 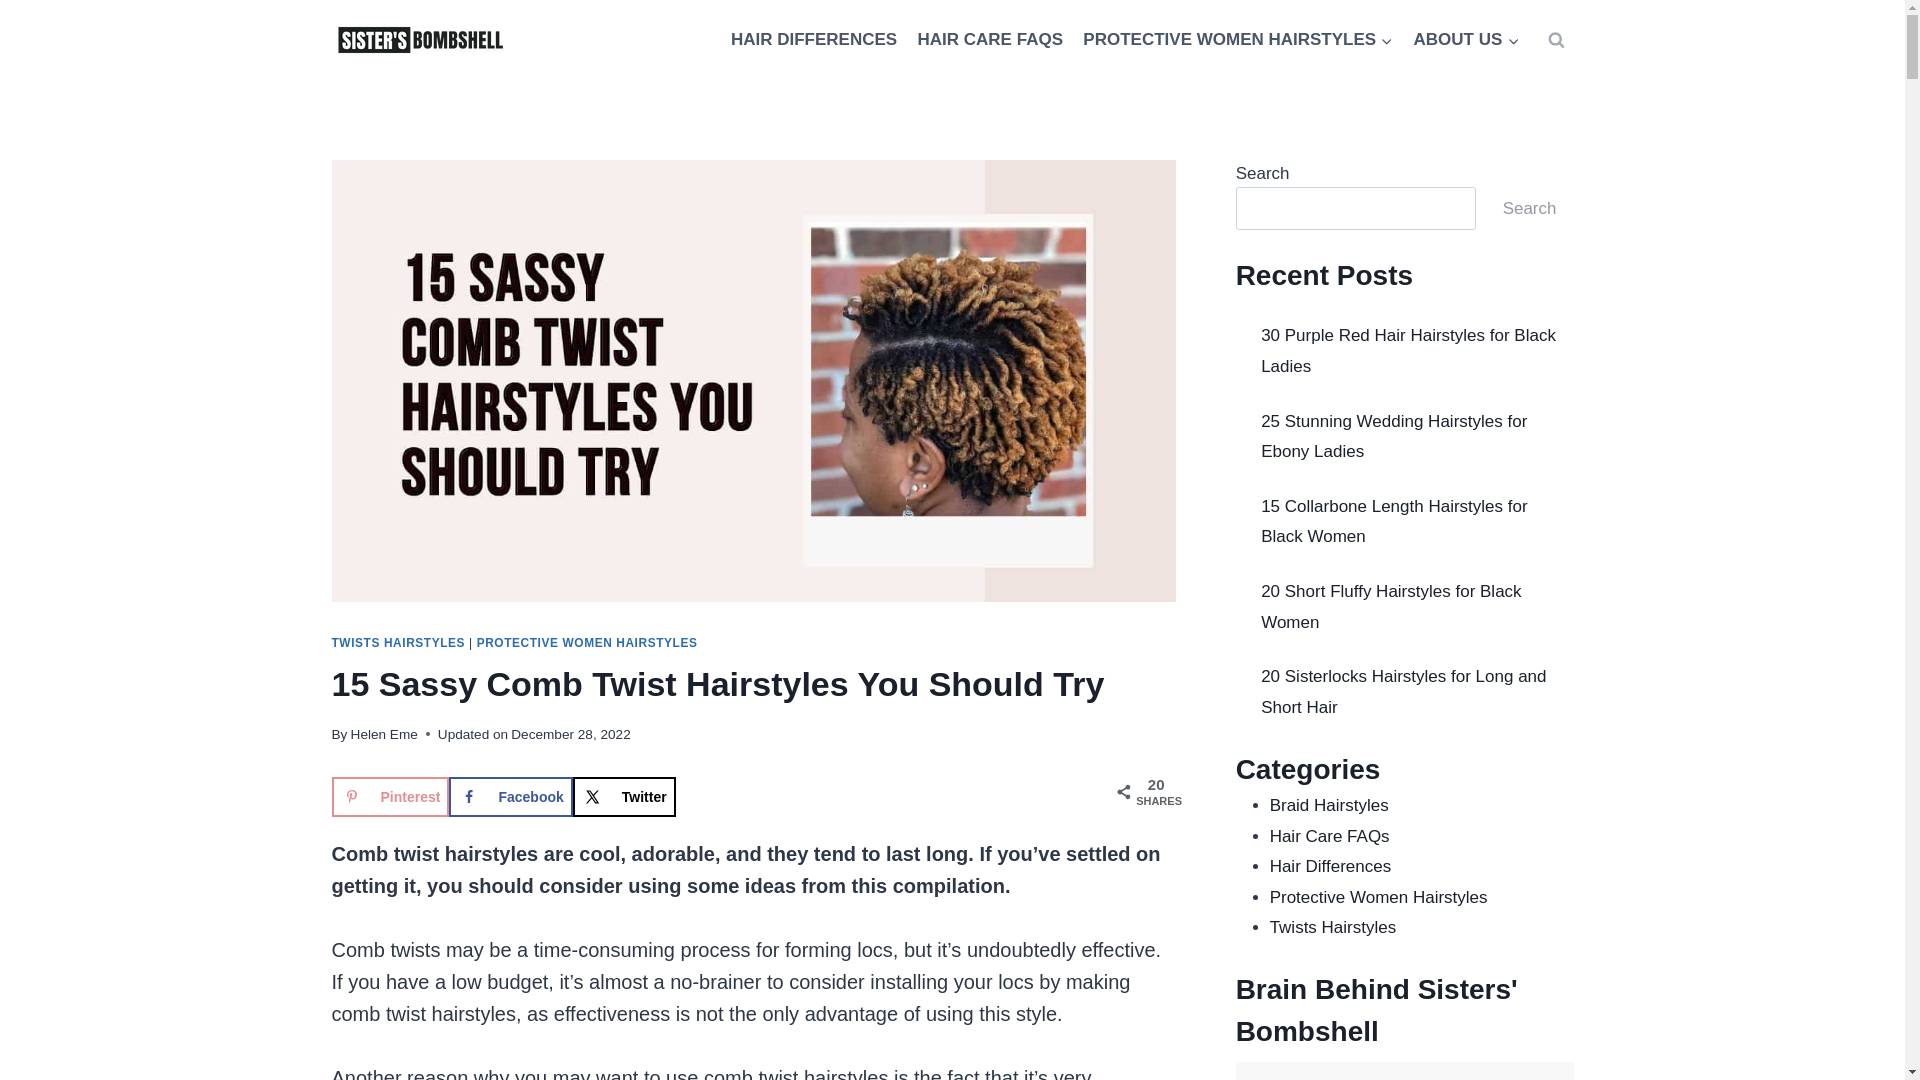 I want to click on Share on Facebook, so click(x=510, y=796).